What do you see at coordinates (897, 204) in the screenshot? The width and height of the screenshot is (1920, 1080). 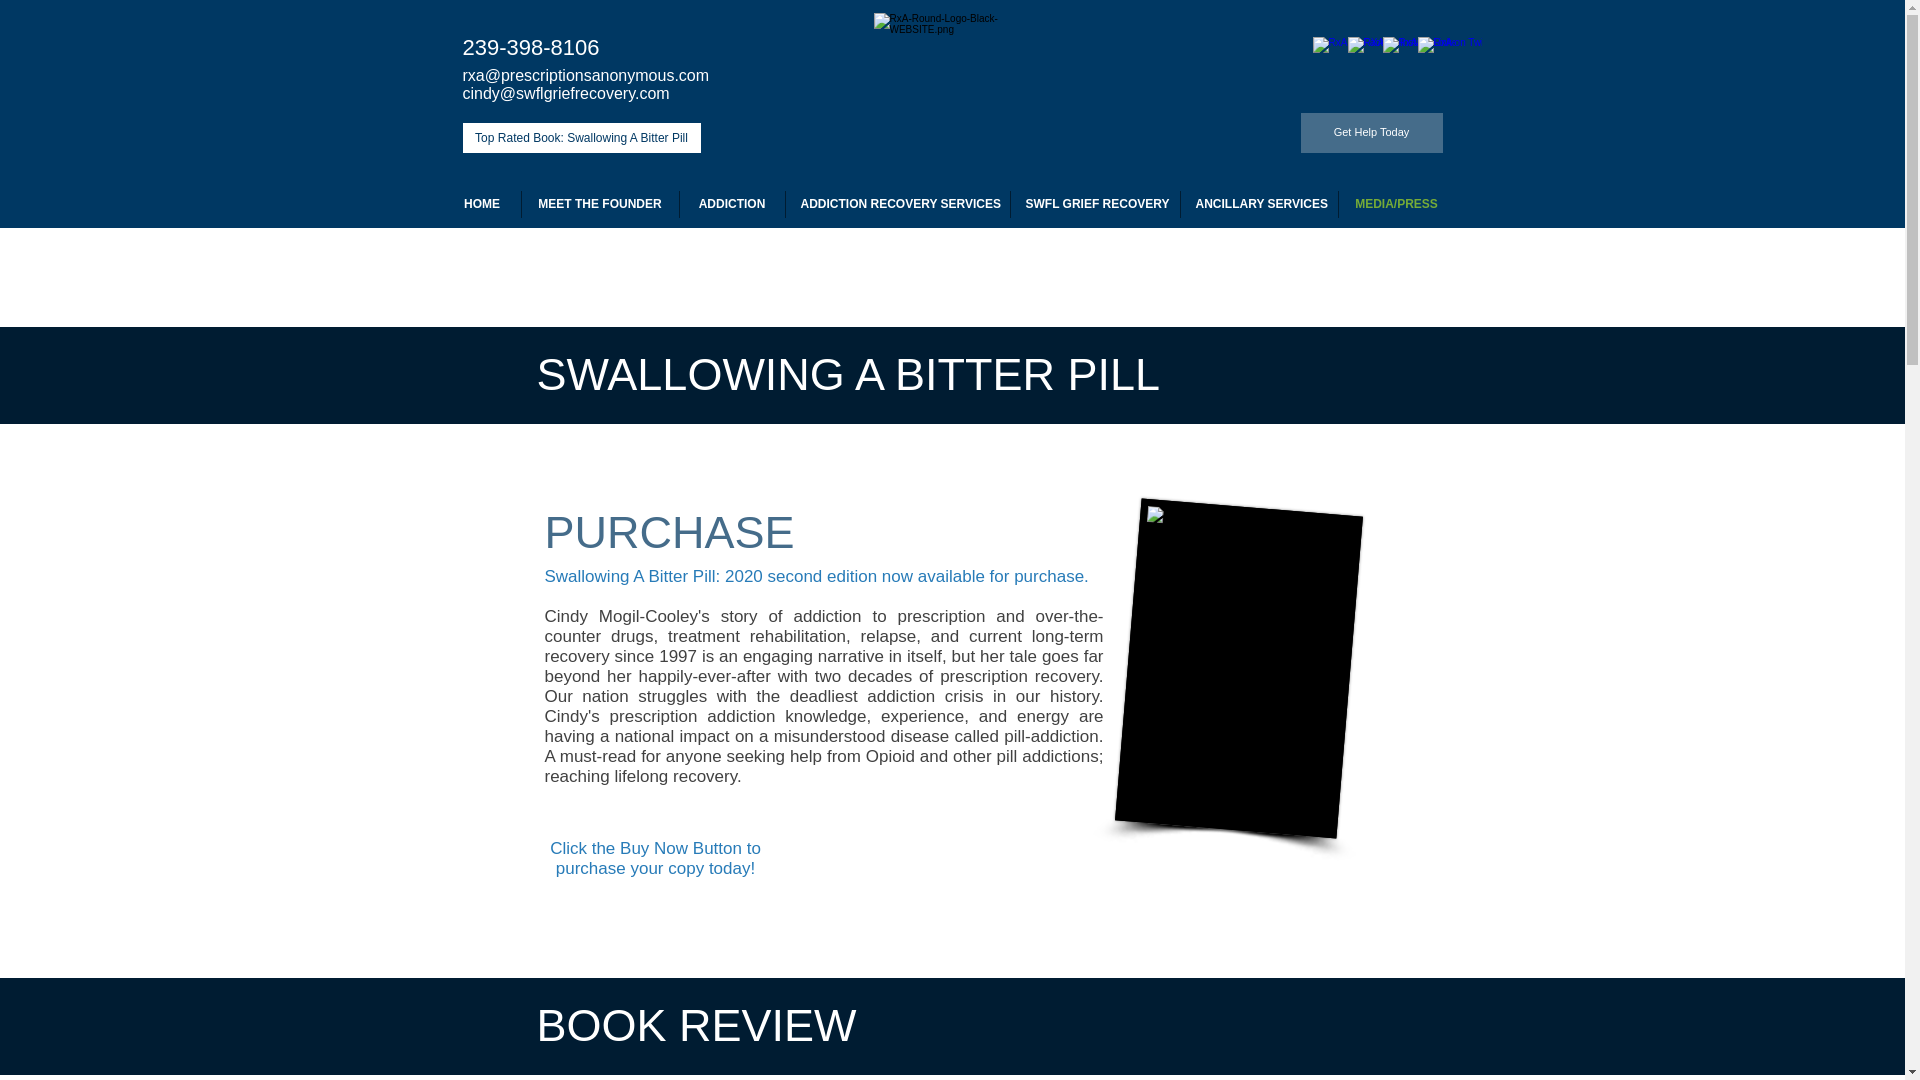 I see `ADDICTION RECOVERY SERVICES` at bounding box center [897, 204].